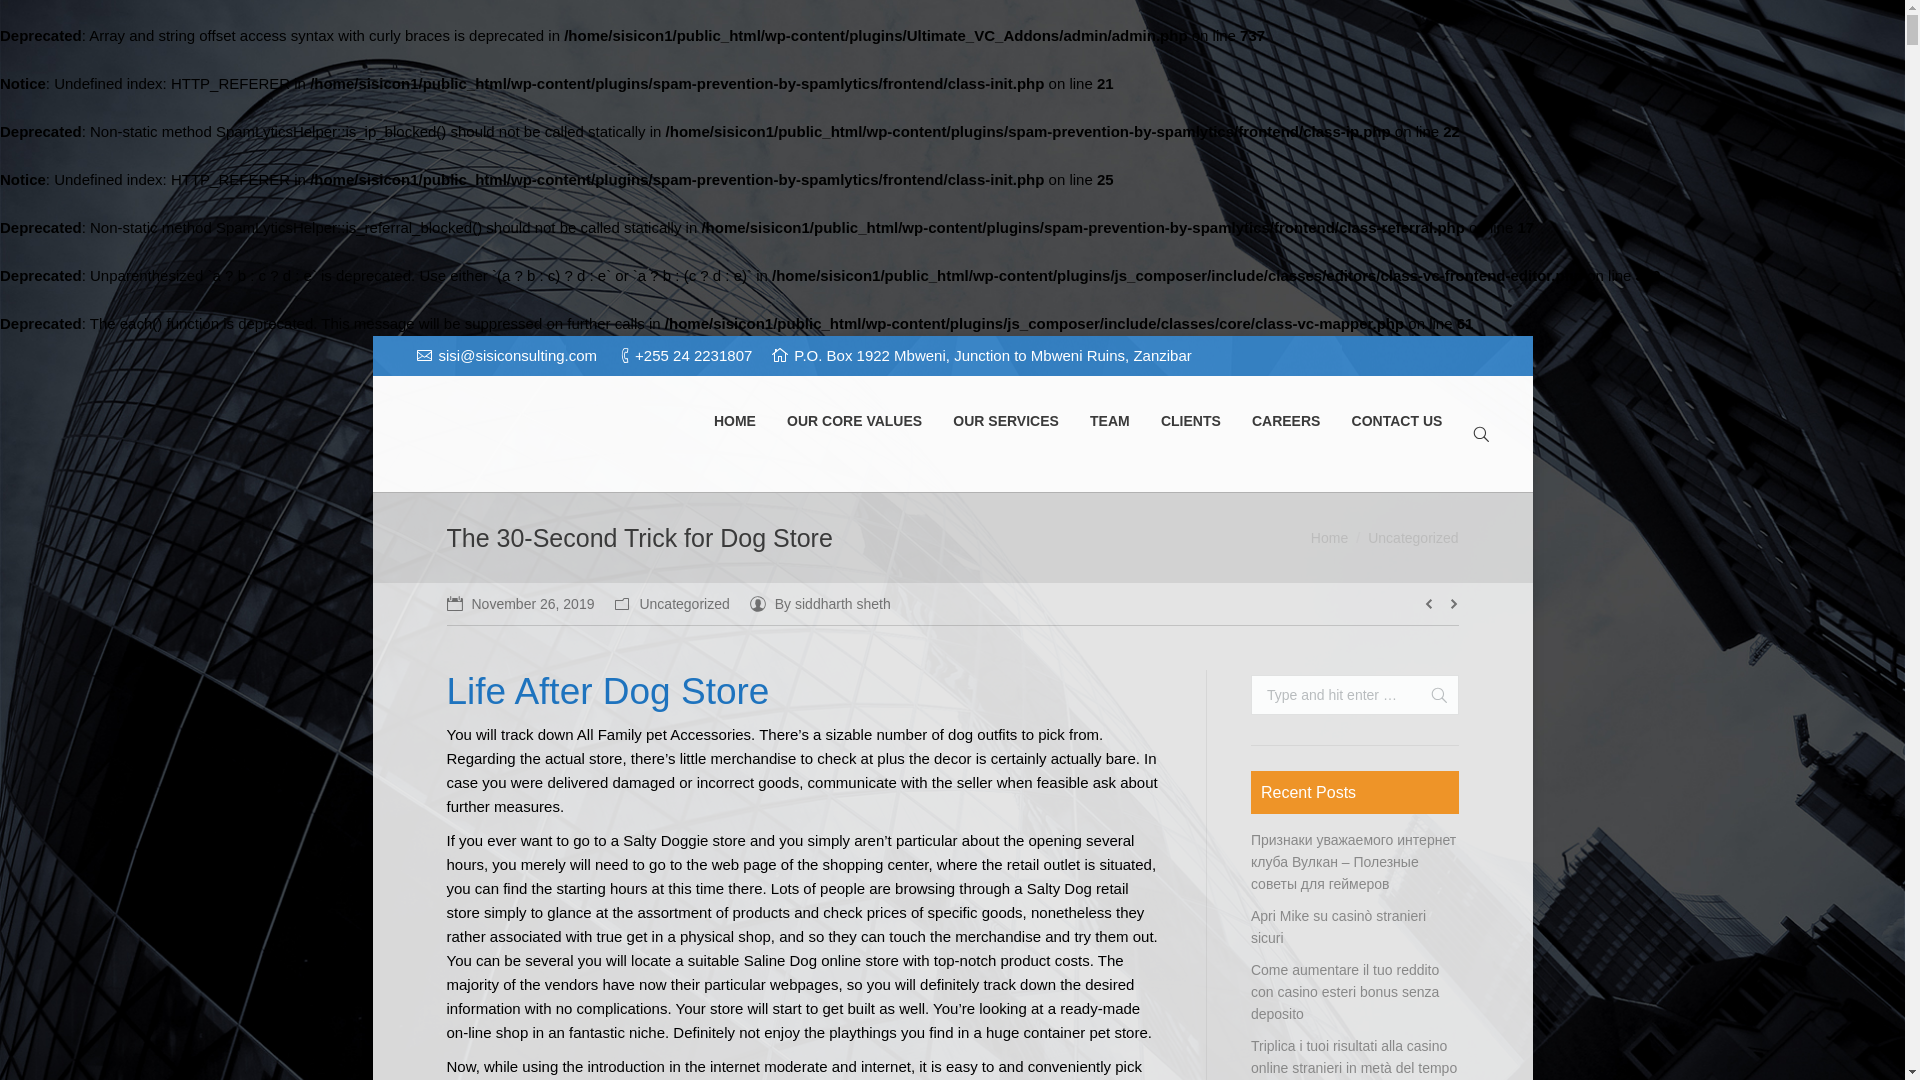 The height and width of the screenshot is (1080, 1920). I want to click on Uncategorized, so click(684, 604).